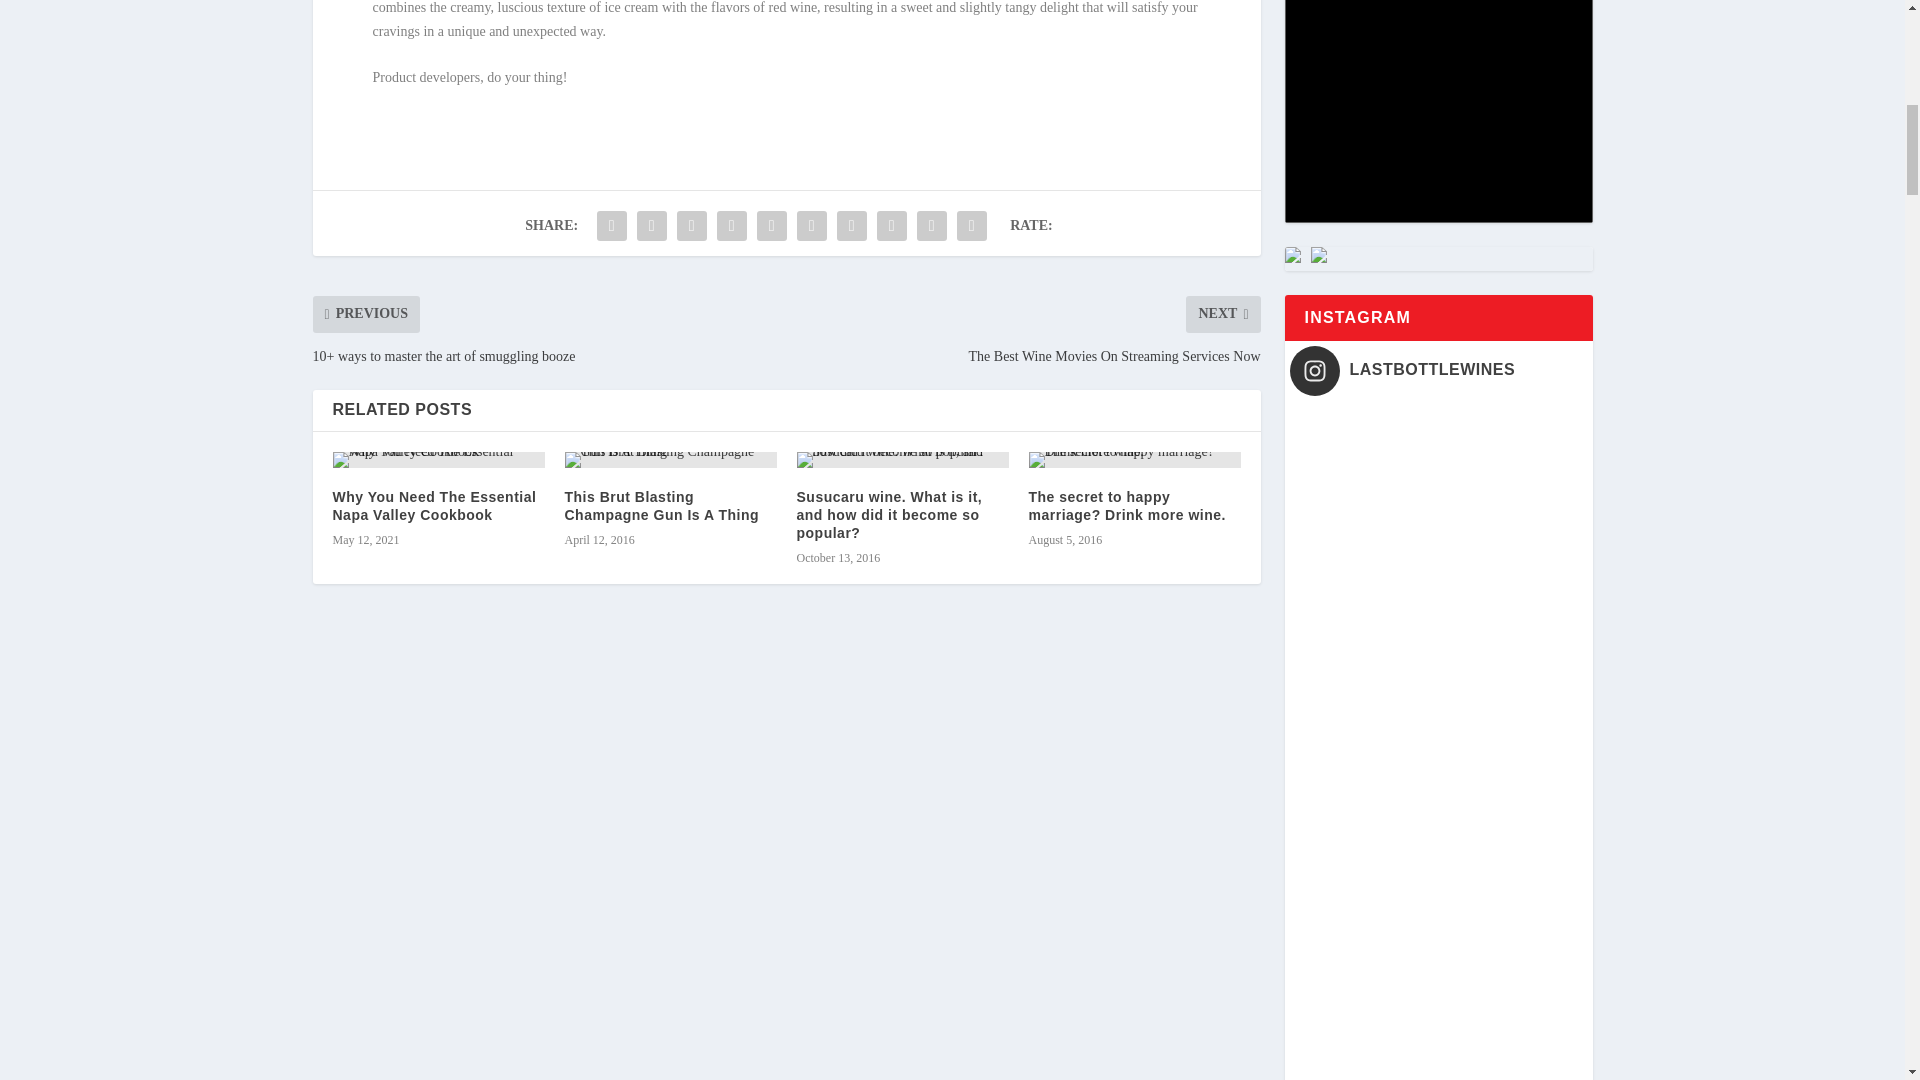  I want to click on Share "Wine infused coffee is now a thing" via Print, so click(972, 226).